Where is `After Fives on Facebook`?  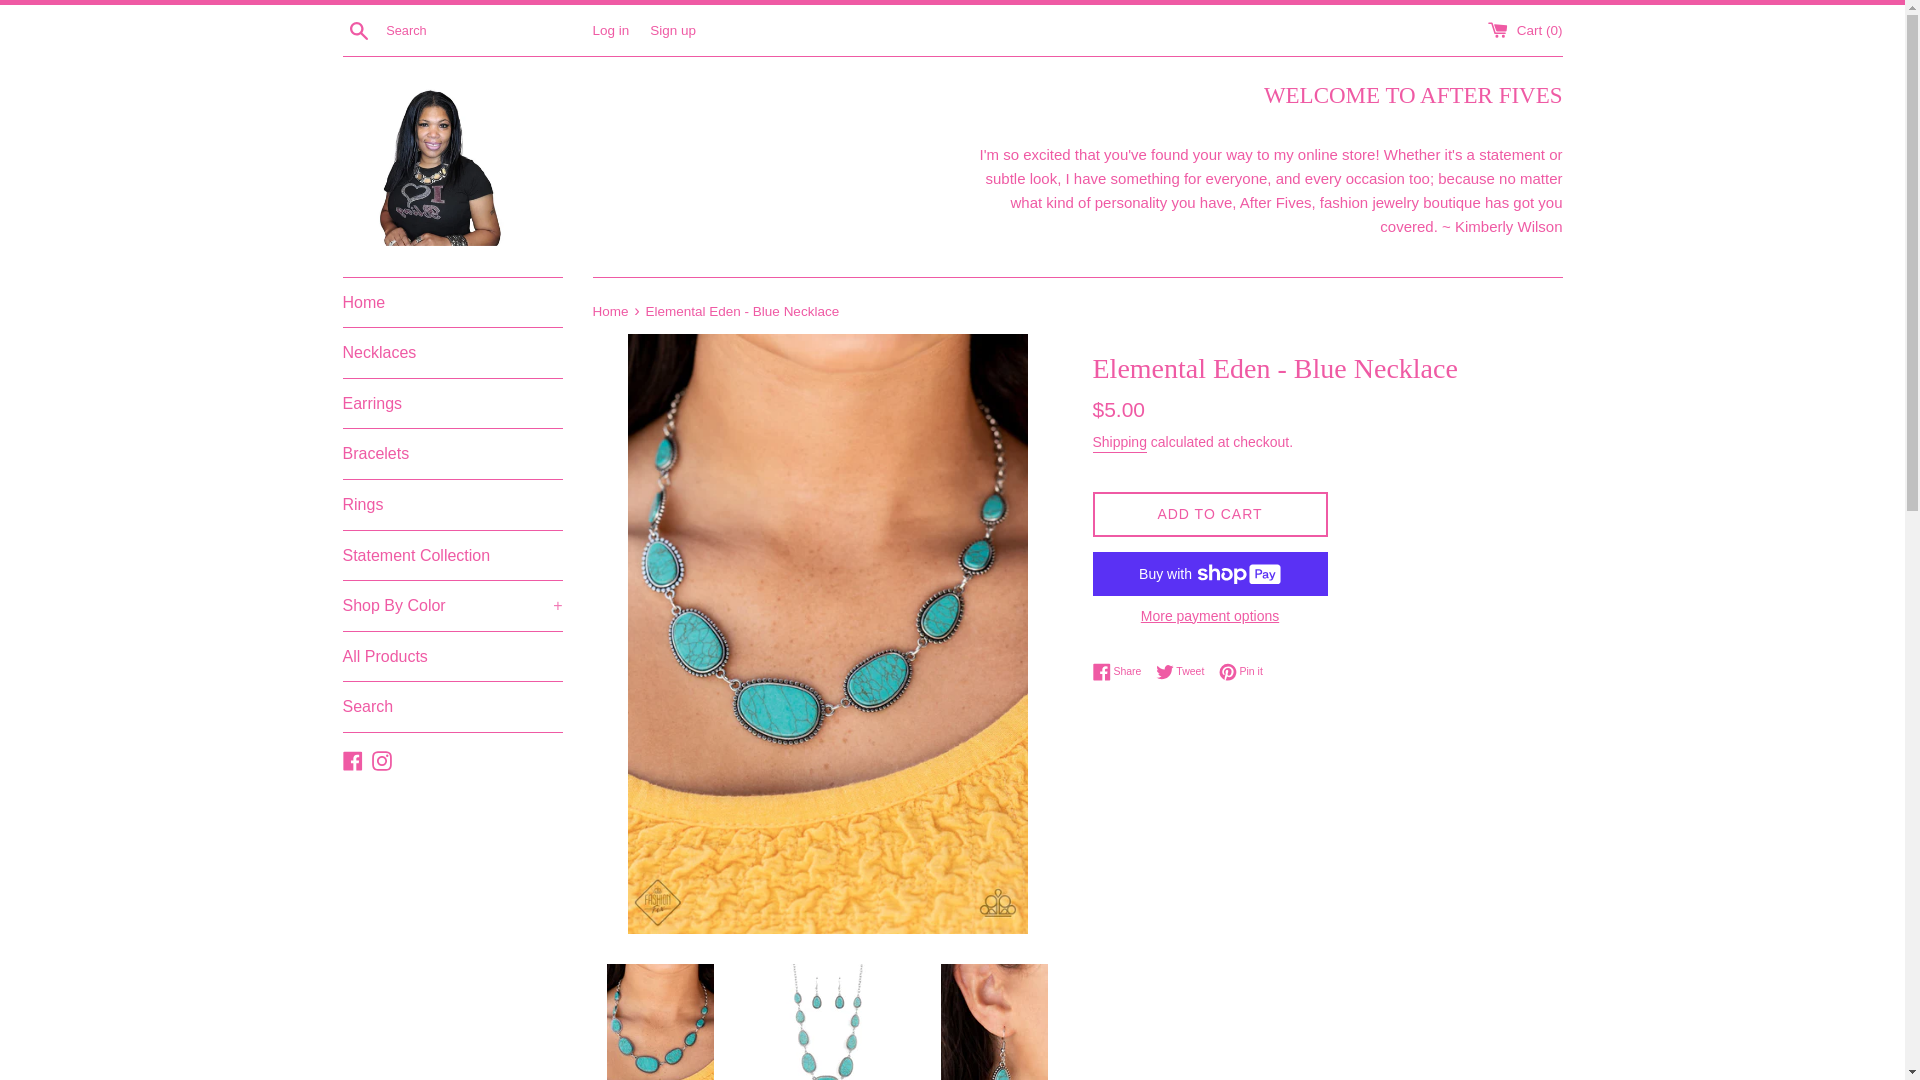 After Fives on Facebook is located at coordinates (352, 758).